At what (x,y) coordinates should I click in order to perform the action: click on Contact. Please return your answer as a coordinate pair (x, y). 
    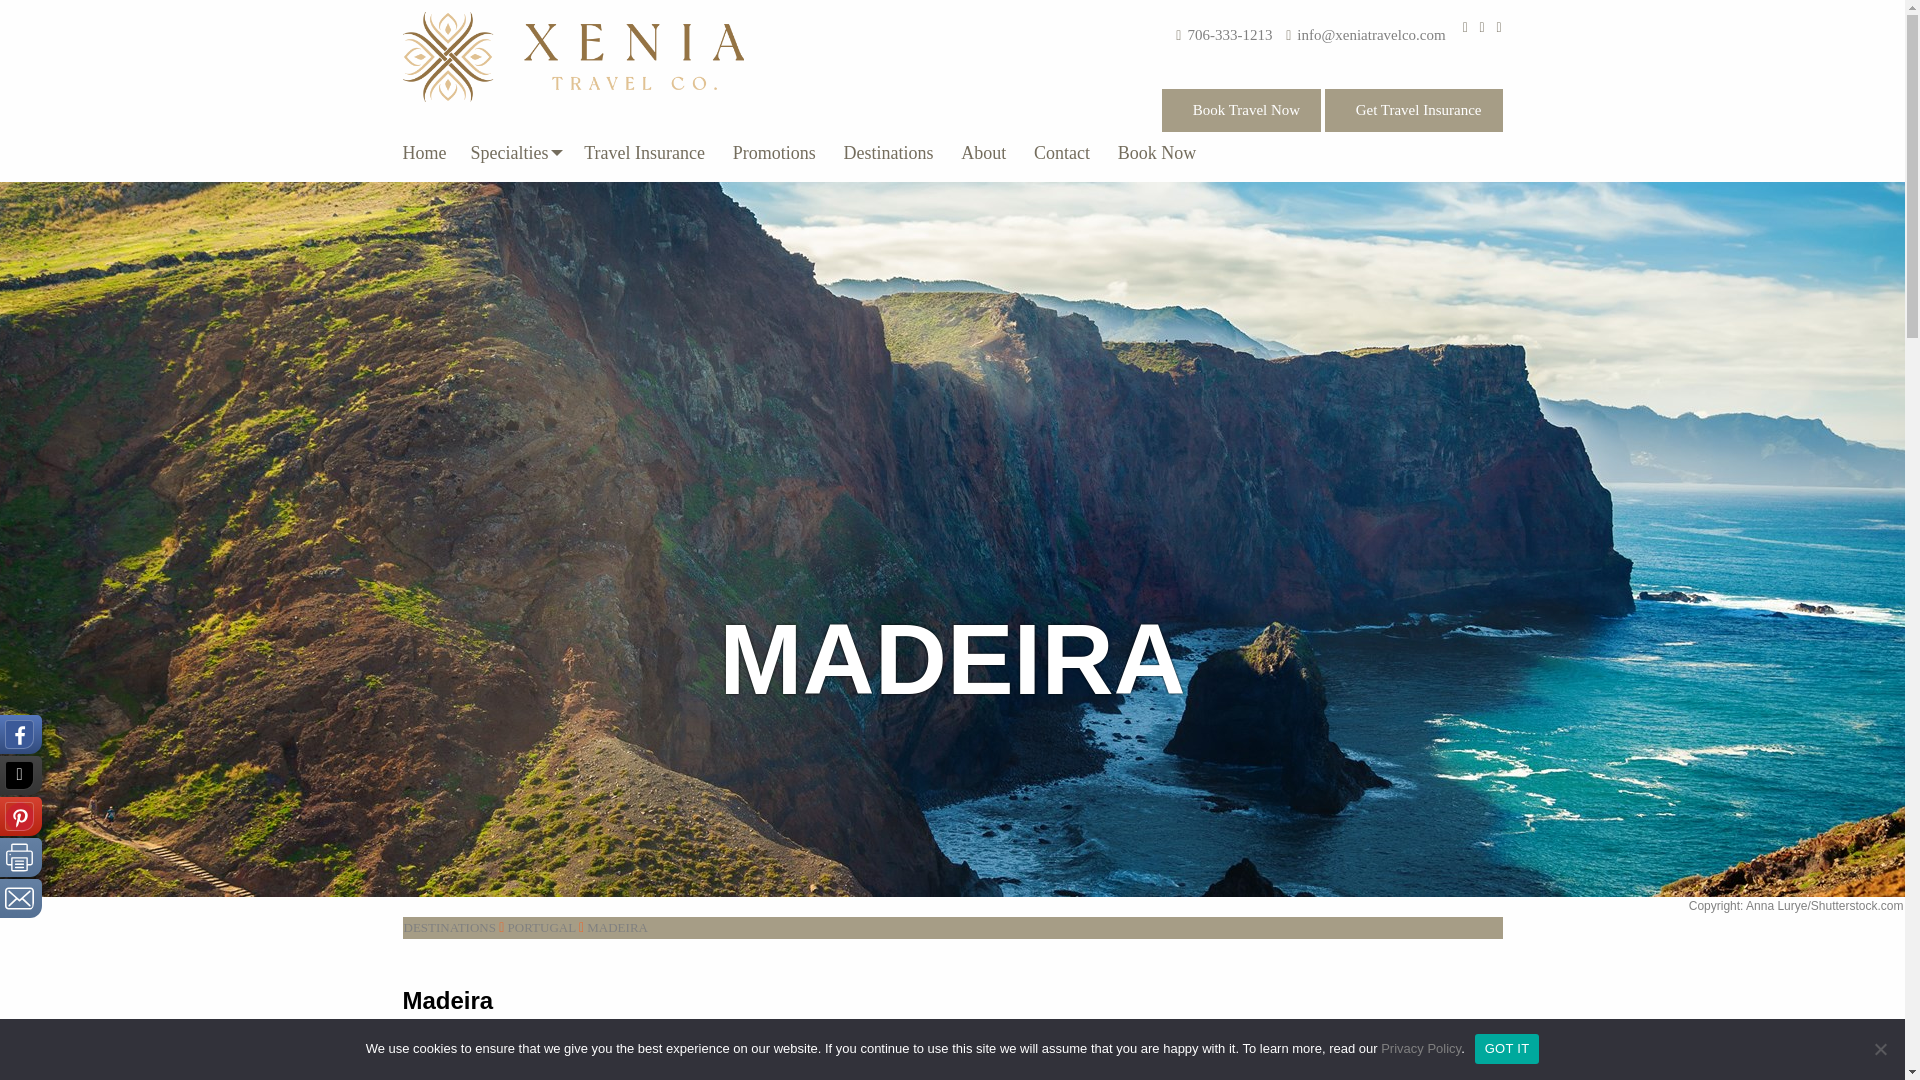
    Looking at the image, I should click on (1062, 152).